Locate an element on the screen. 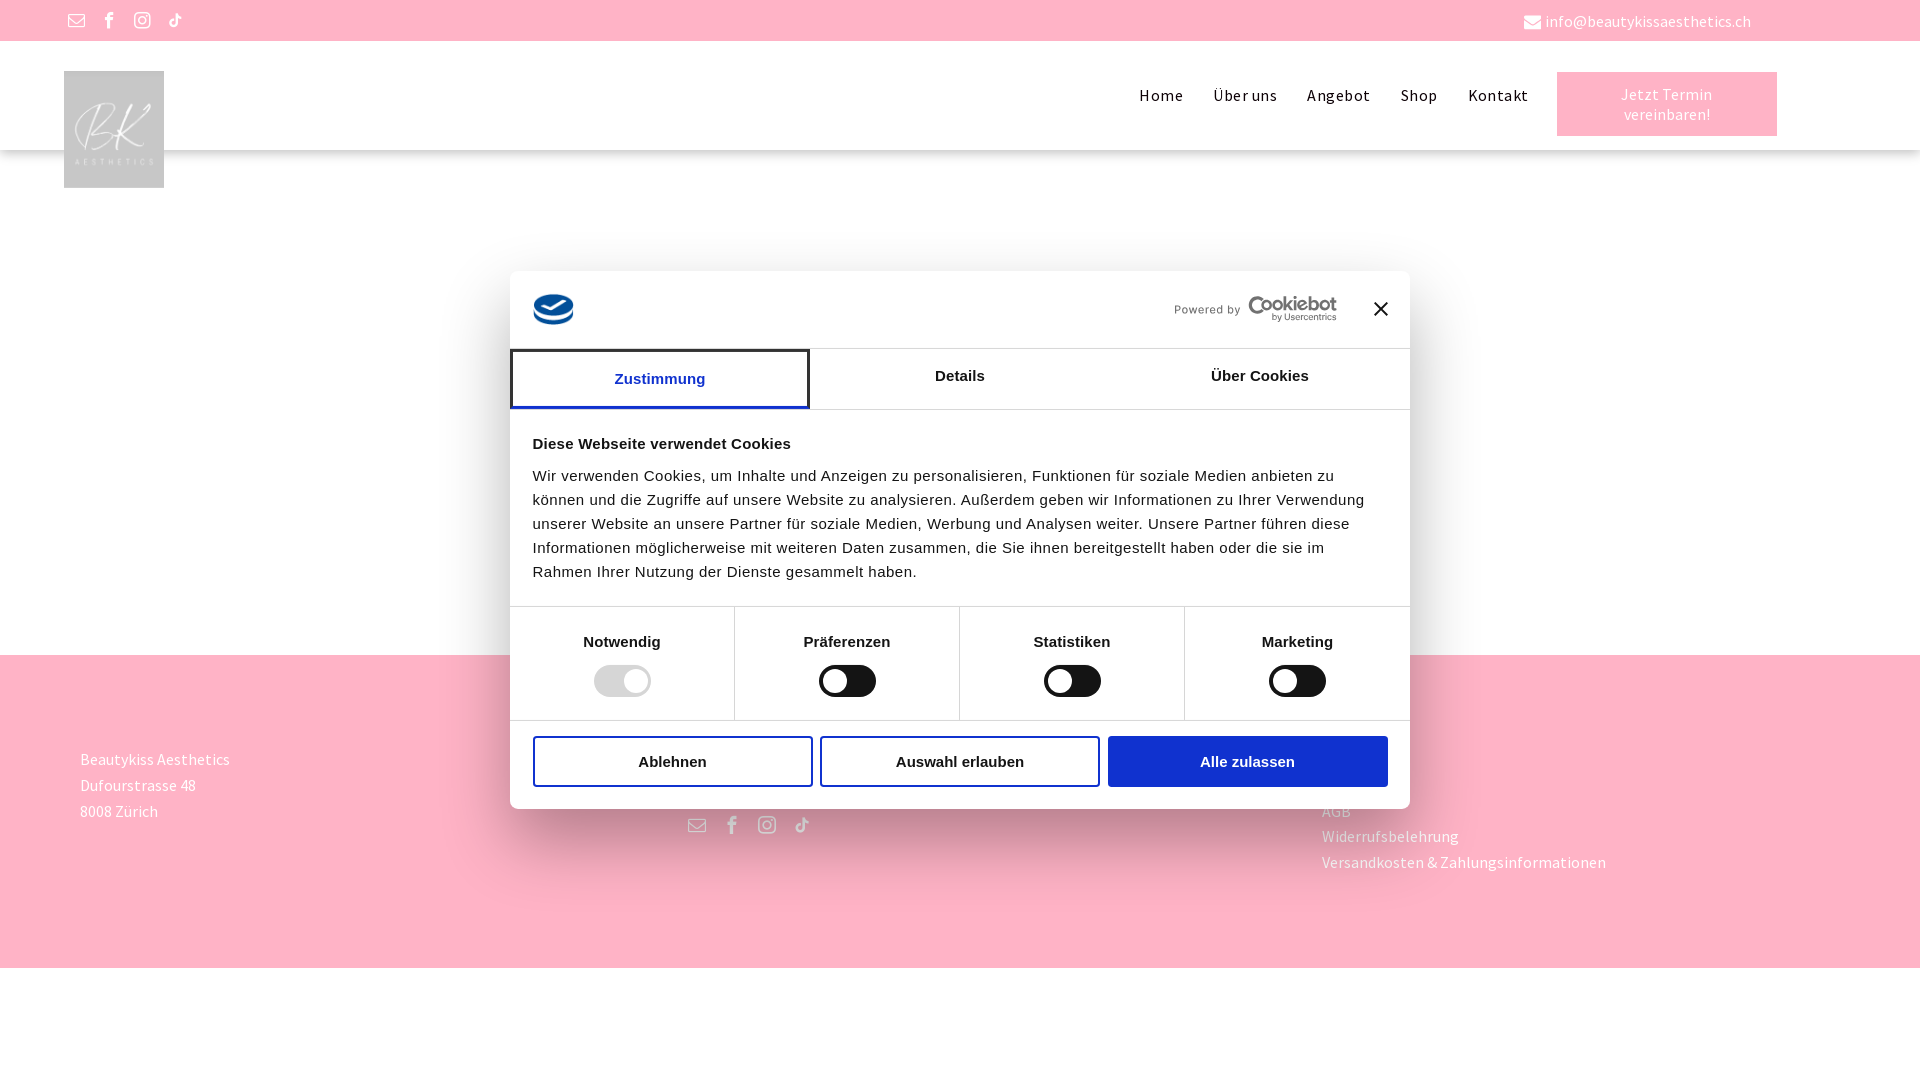 The image size is (1920, 1080). Logo | Beautykiss Aesthetics is located at coordinates (114, 130).